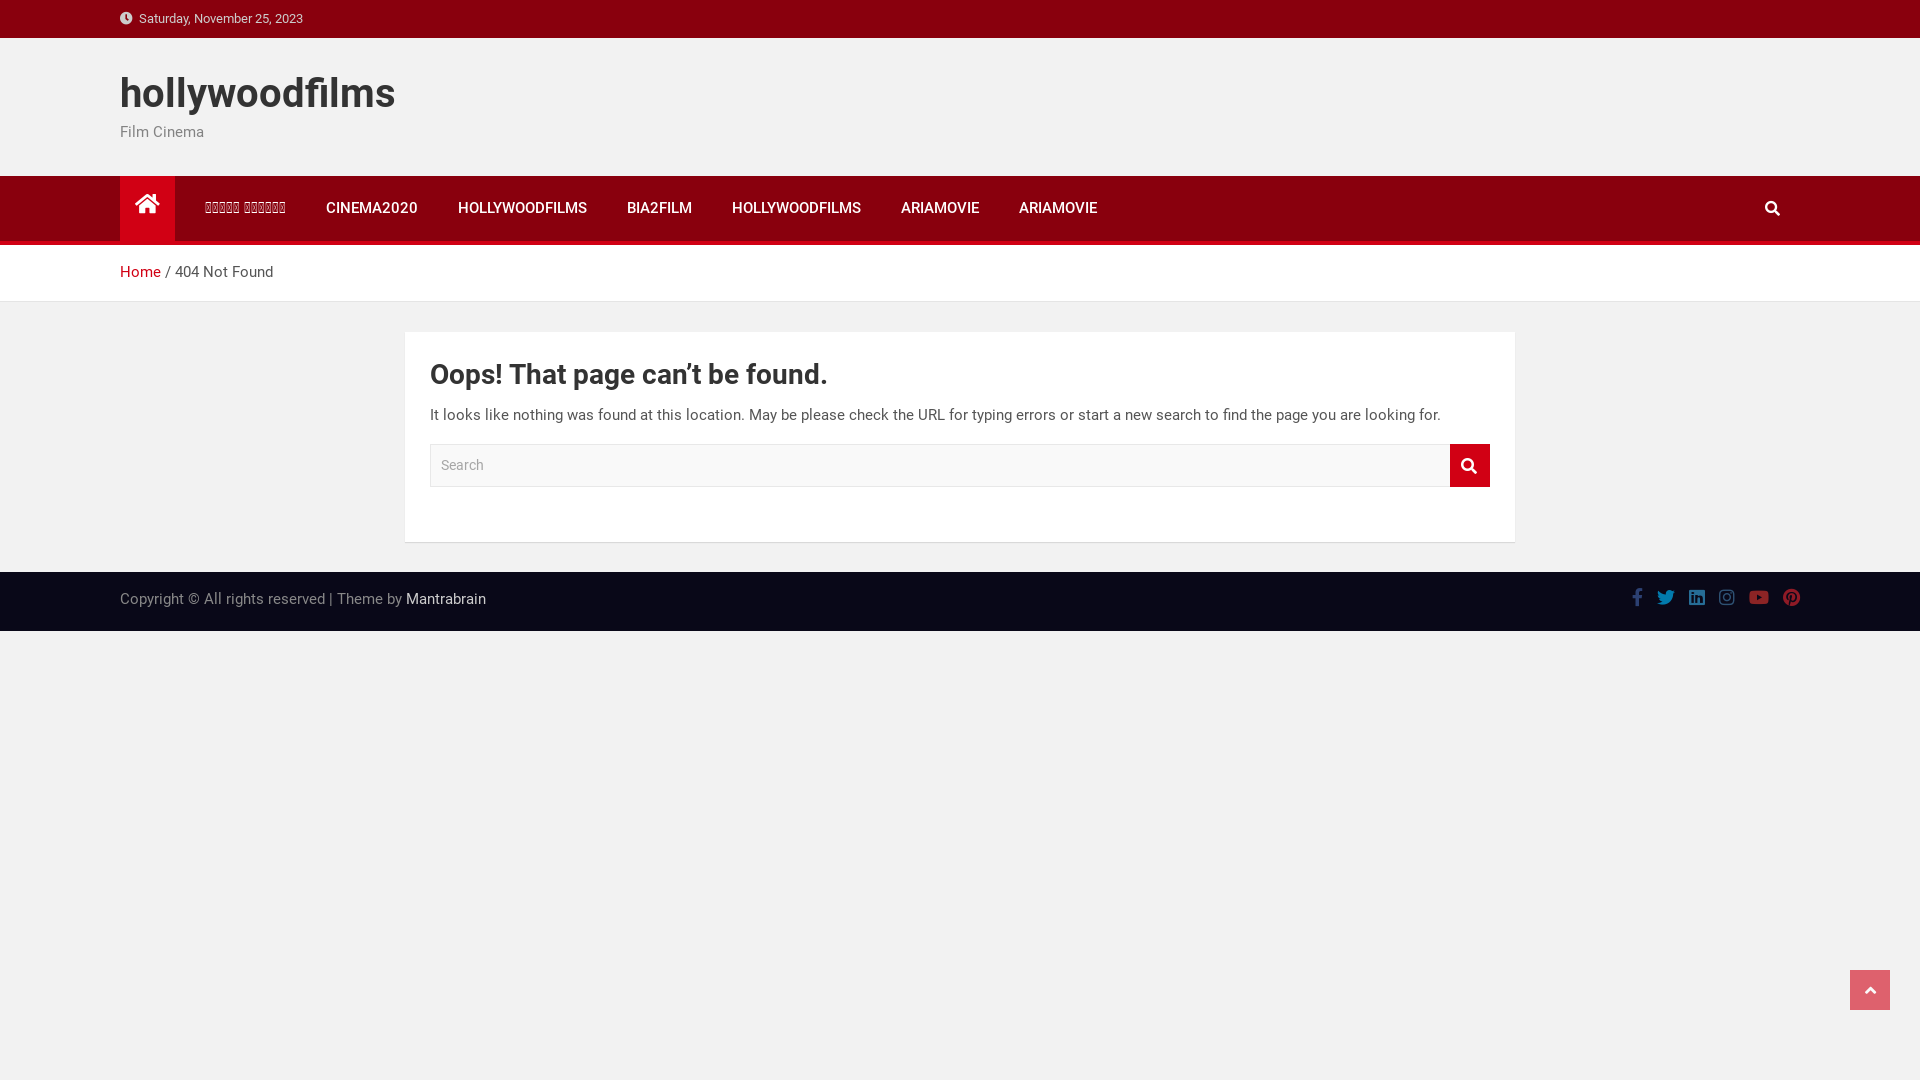  Describe the element at coordinates (0, 0) in the screenshot. I see `Skip to content` at that location.